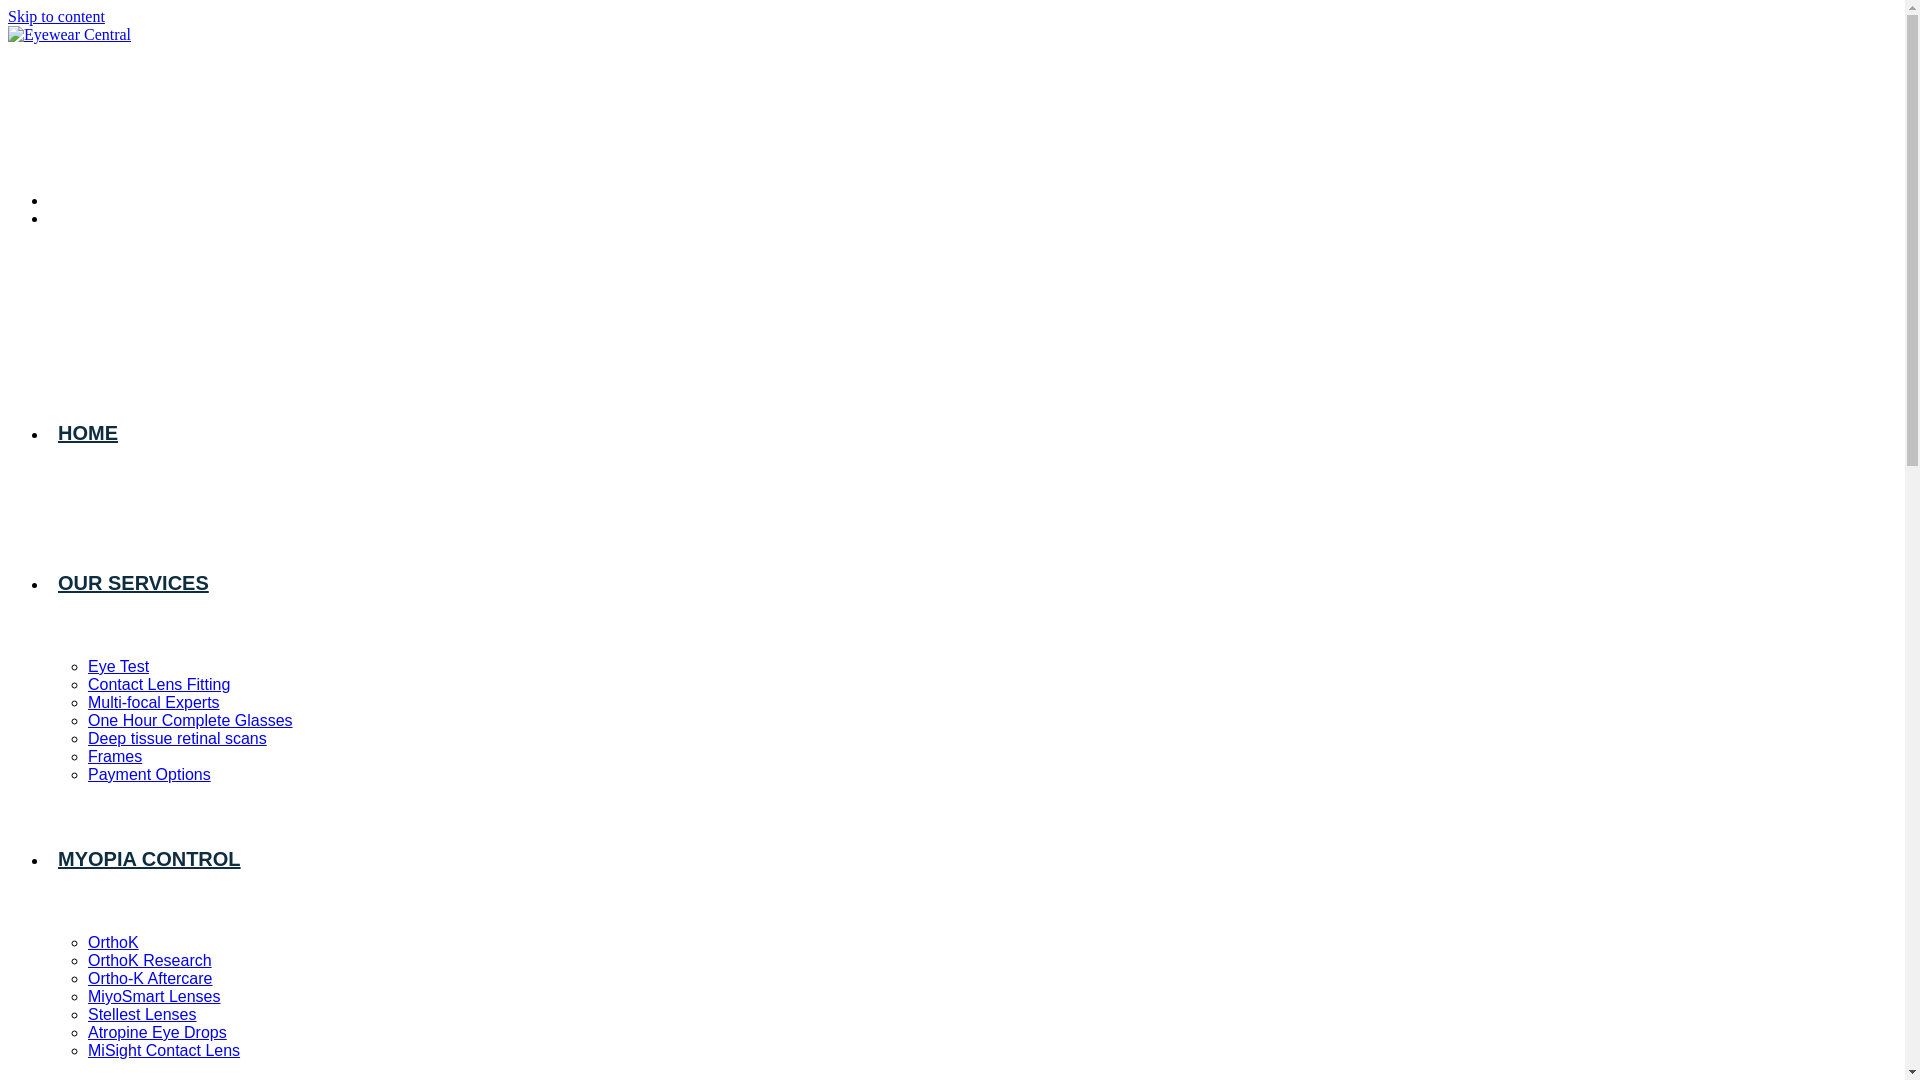  What do you see at coordinates (190, 720) in the screenshot?
I see `One Hour Complete Glasses` at bounding box center [190, 720].